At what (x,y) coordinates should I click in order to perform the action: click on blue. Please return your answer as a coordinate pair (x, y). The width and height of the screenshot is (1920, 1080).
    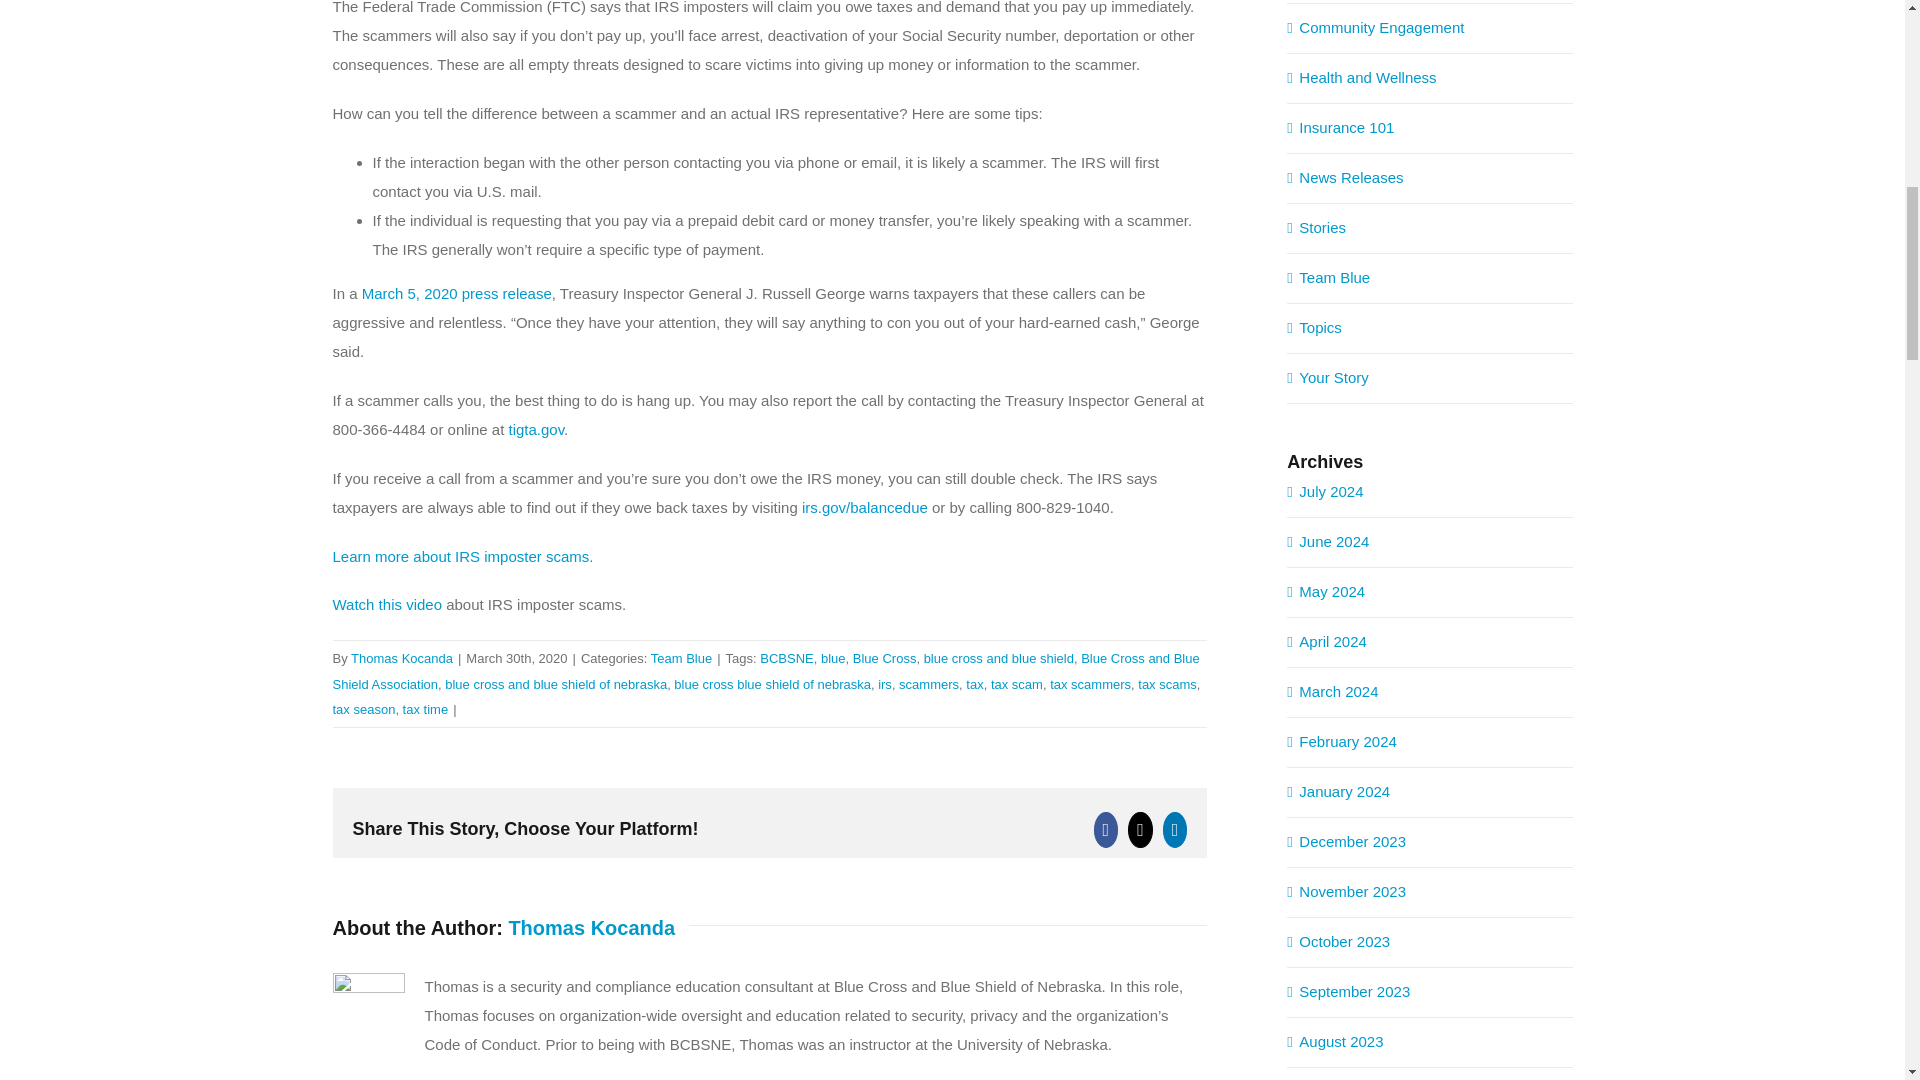
    Looking at the image, I should click on (834, 658).